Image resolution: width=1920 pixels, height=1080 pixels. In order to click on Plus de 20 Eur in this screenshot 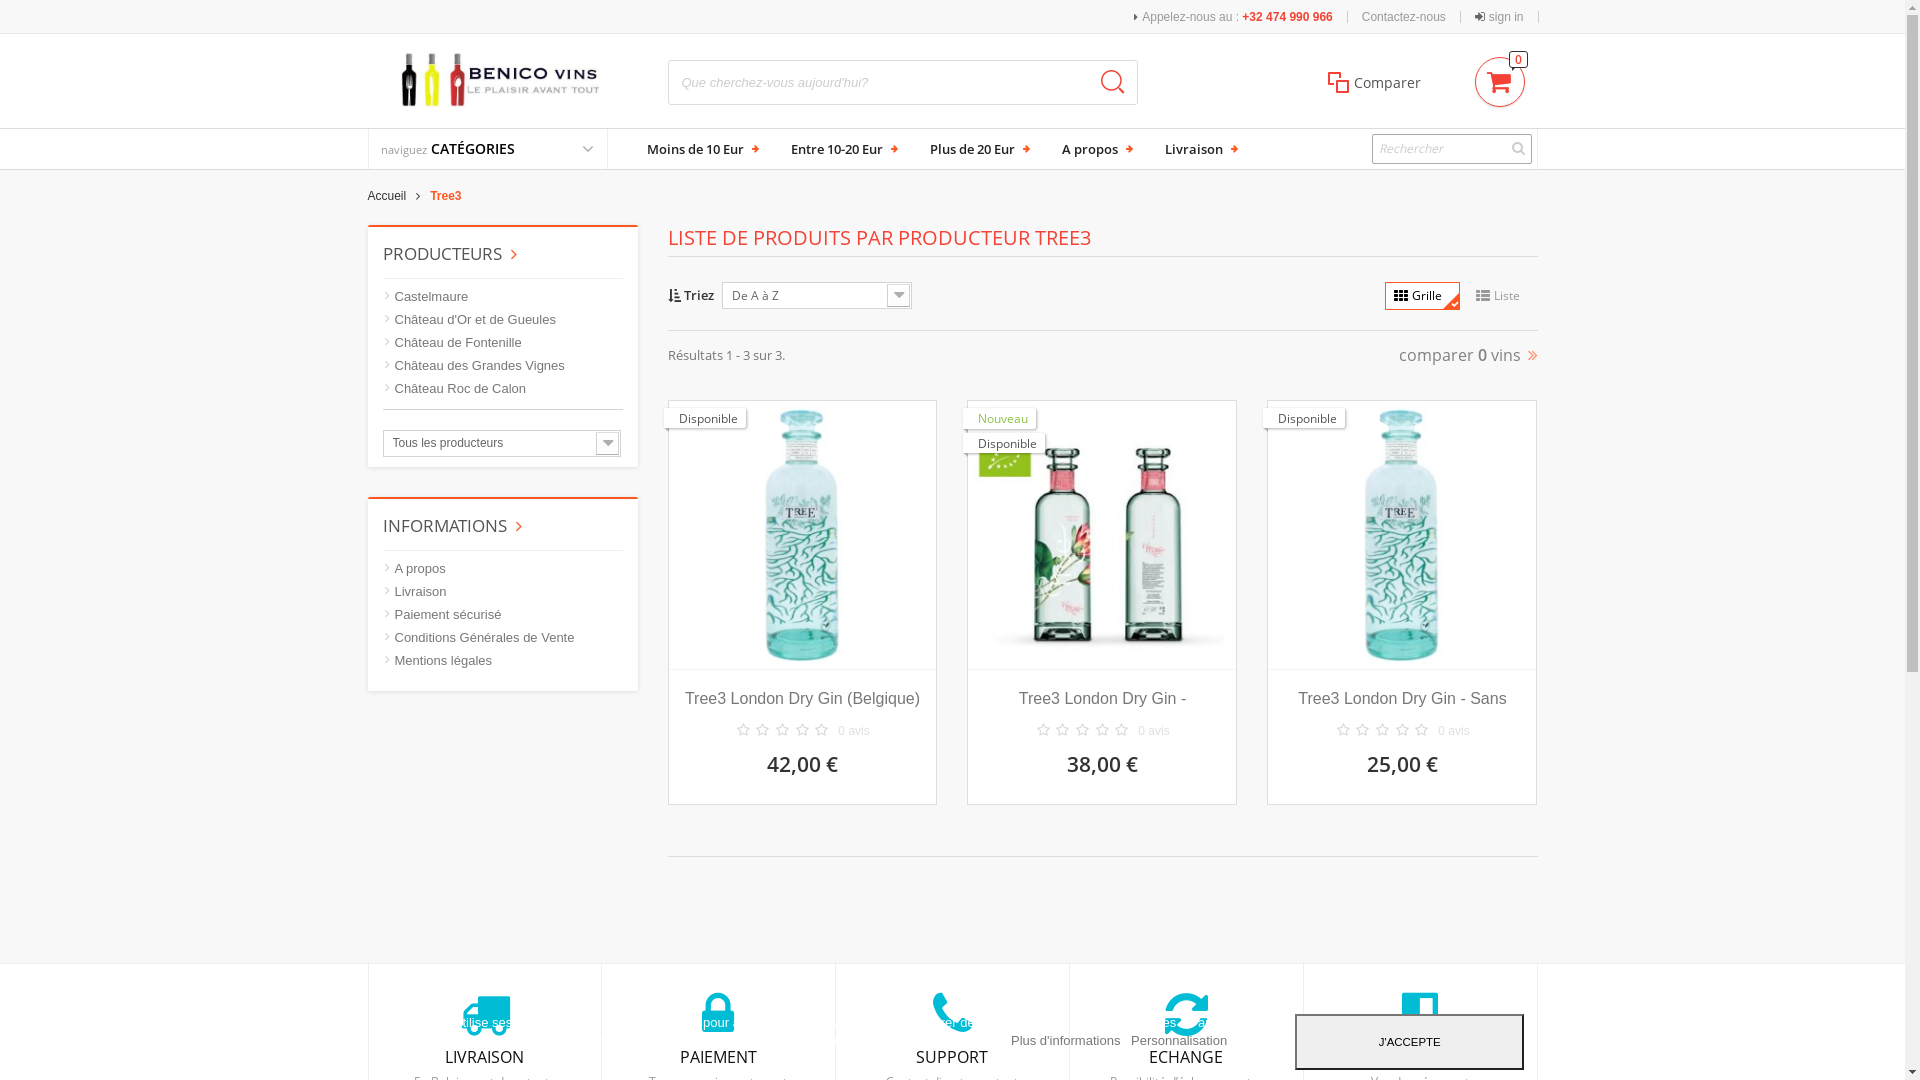, I will do `click(976, 150)`.